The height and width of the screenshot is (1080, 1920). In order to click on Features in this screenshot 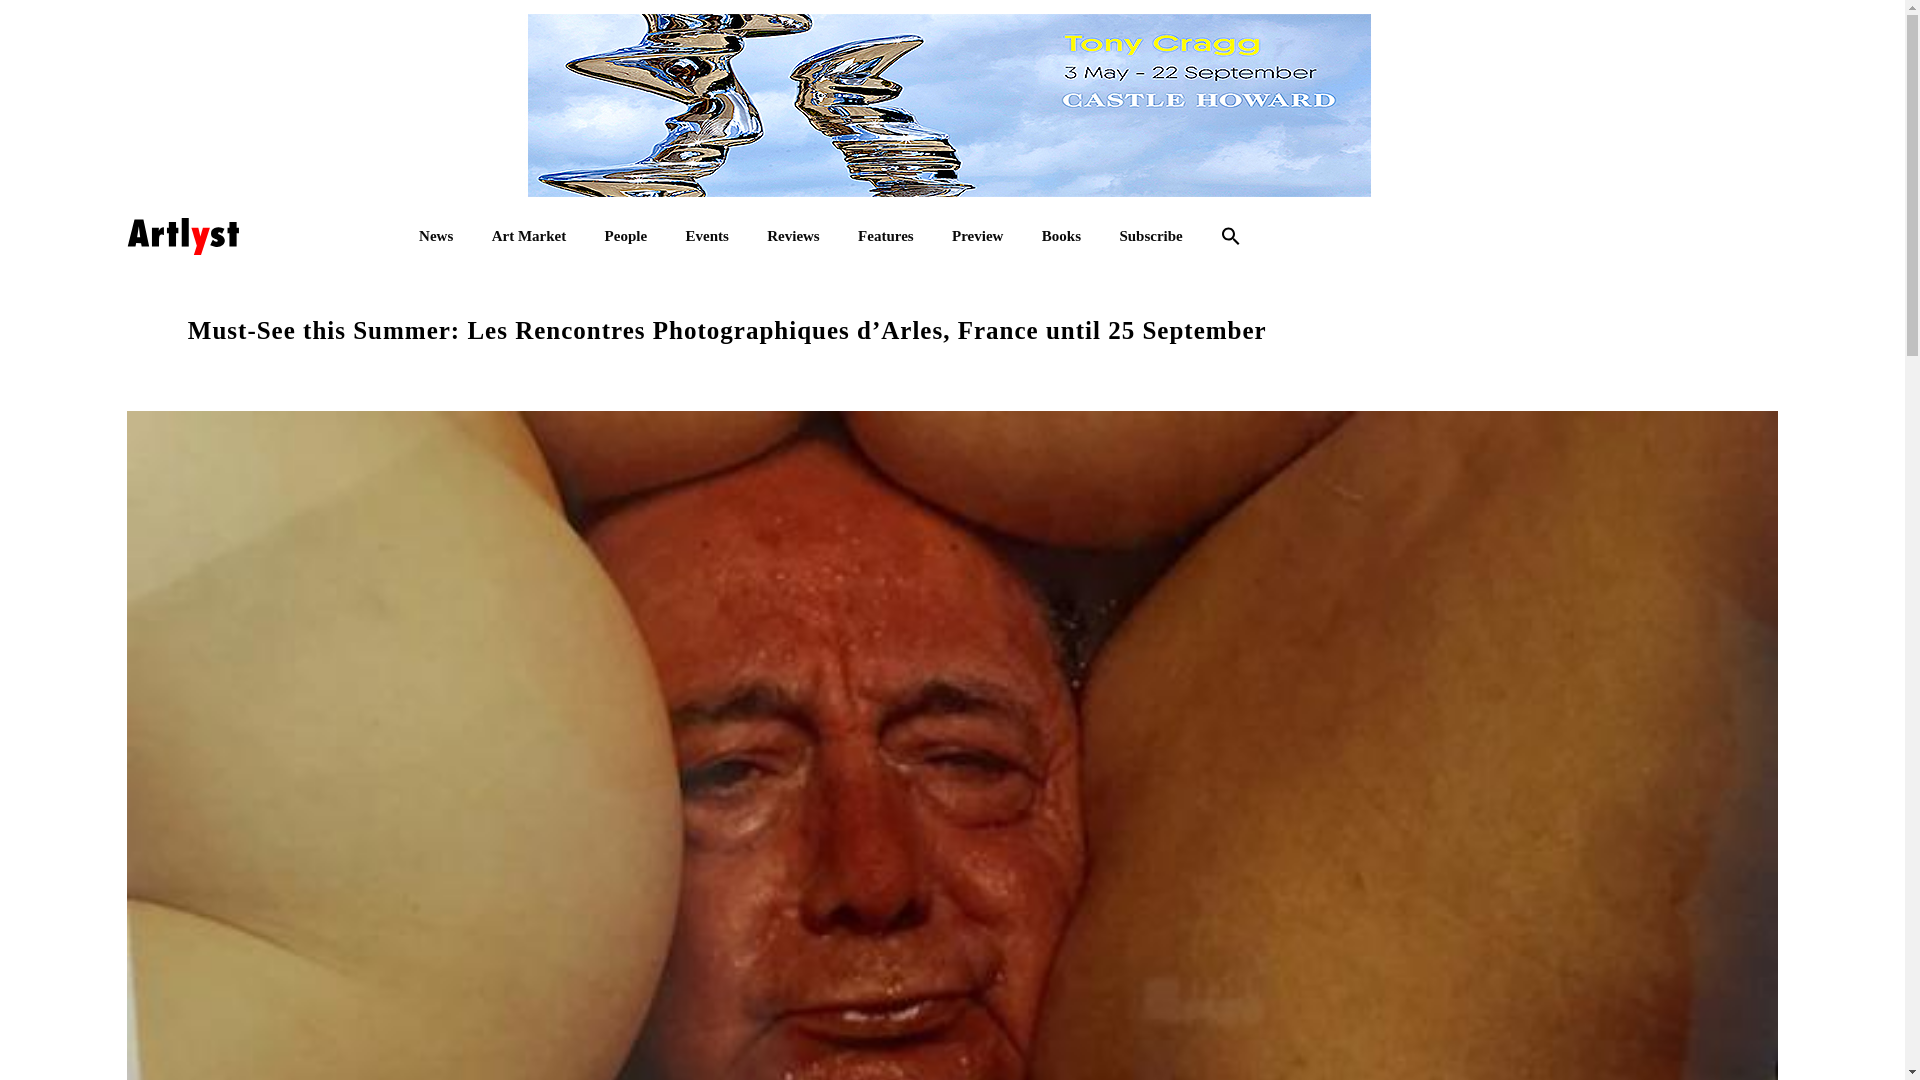, I will do `click(886, 236)`.